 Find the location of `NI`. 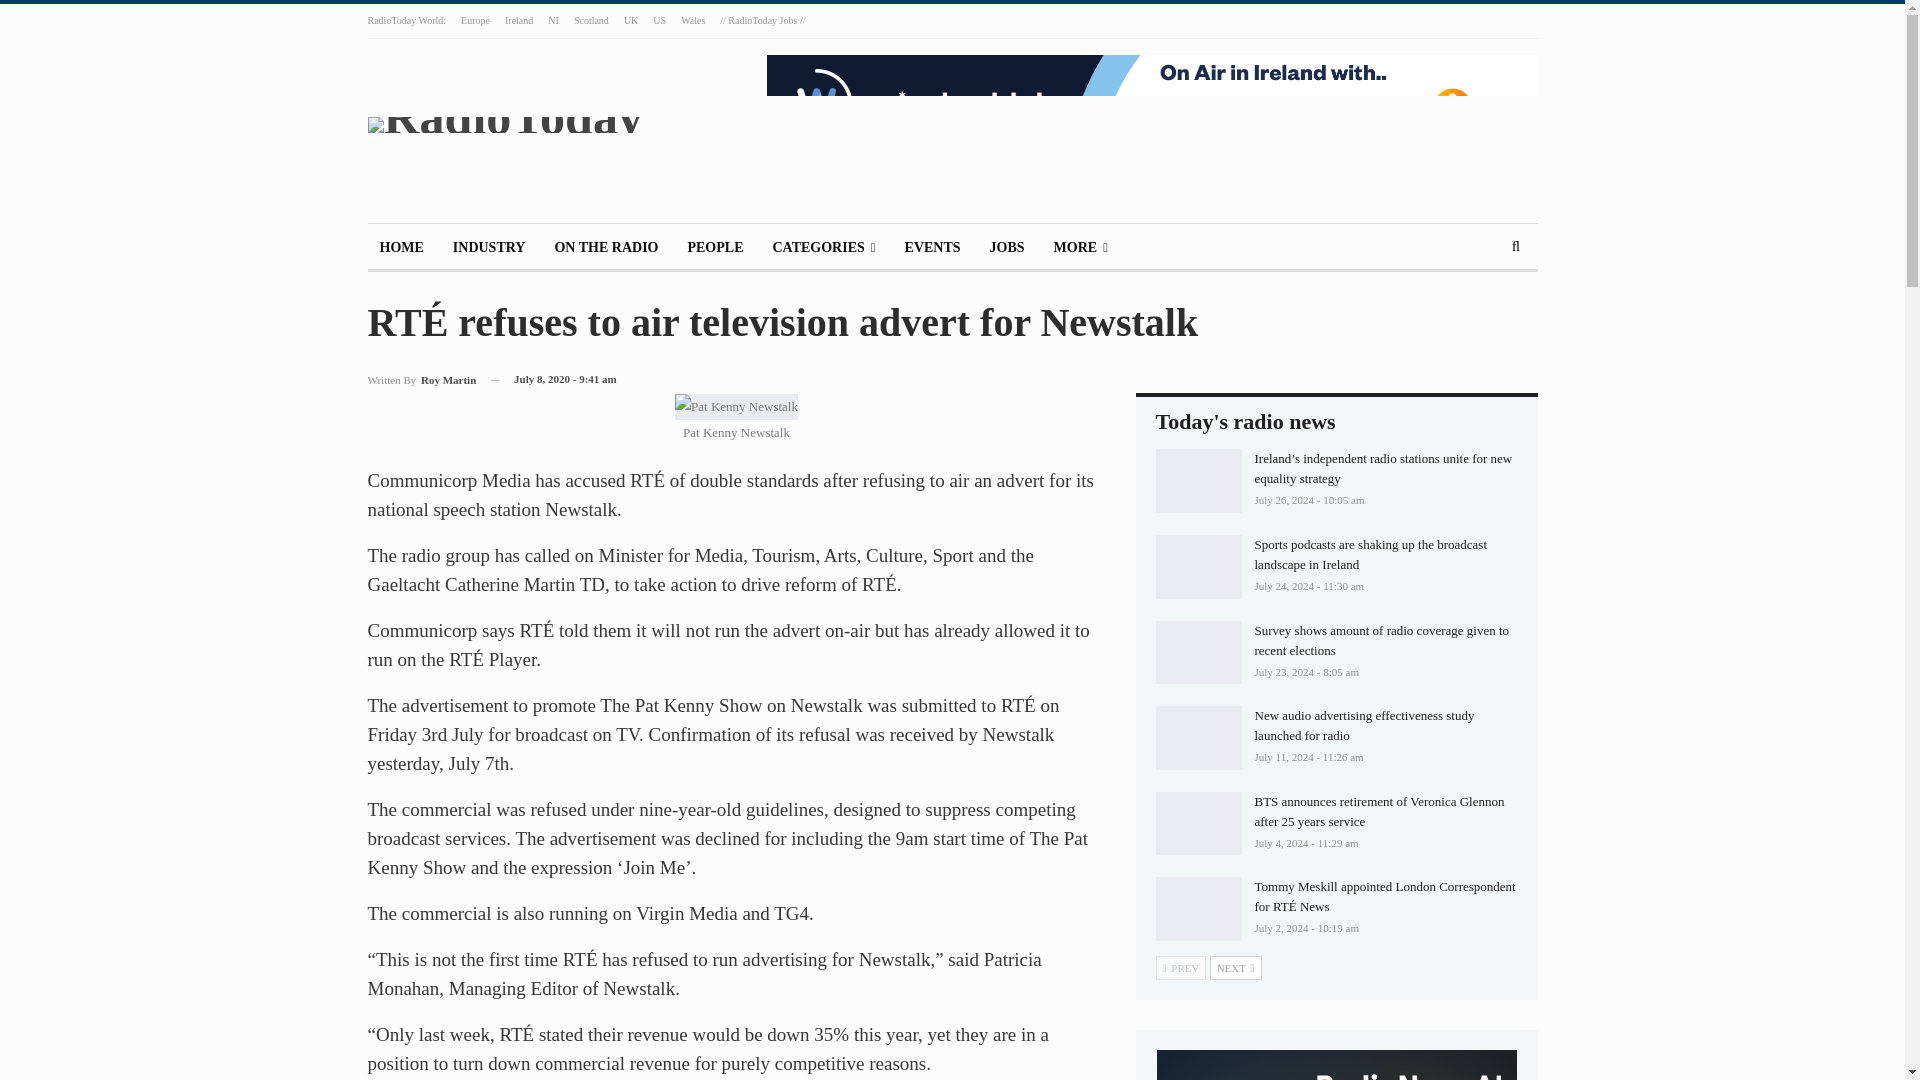

NI is located at coordinates (552, 20).